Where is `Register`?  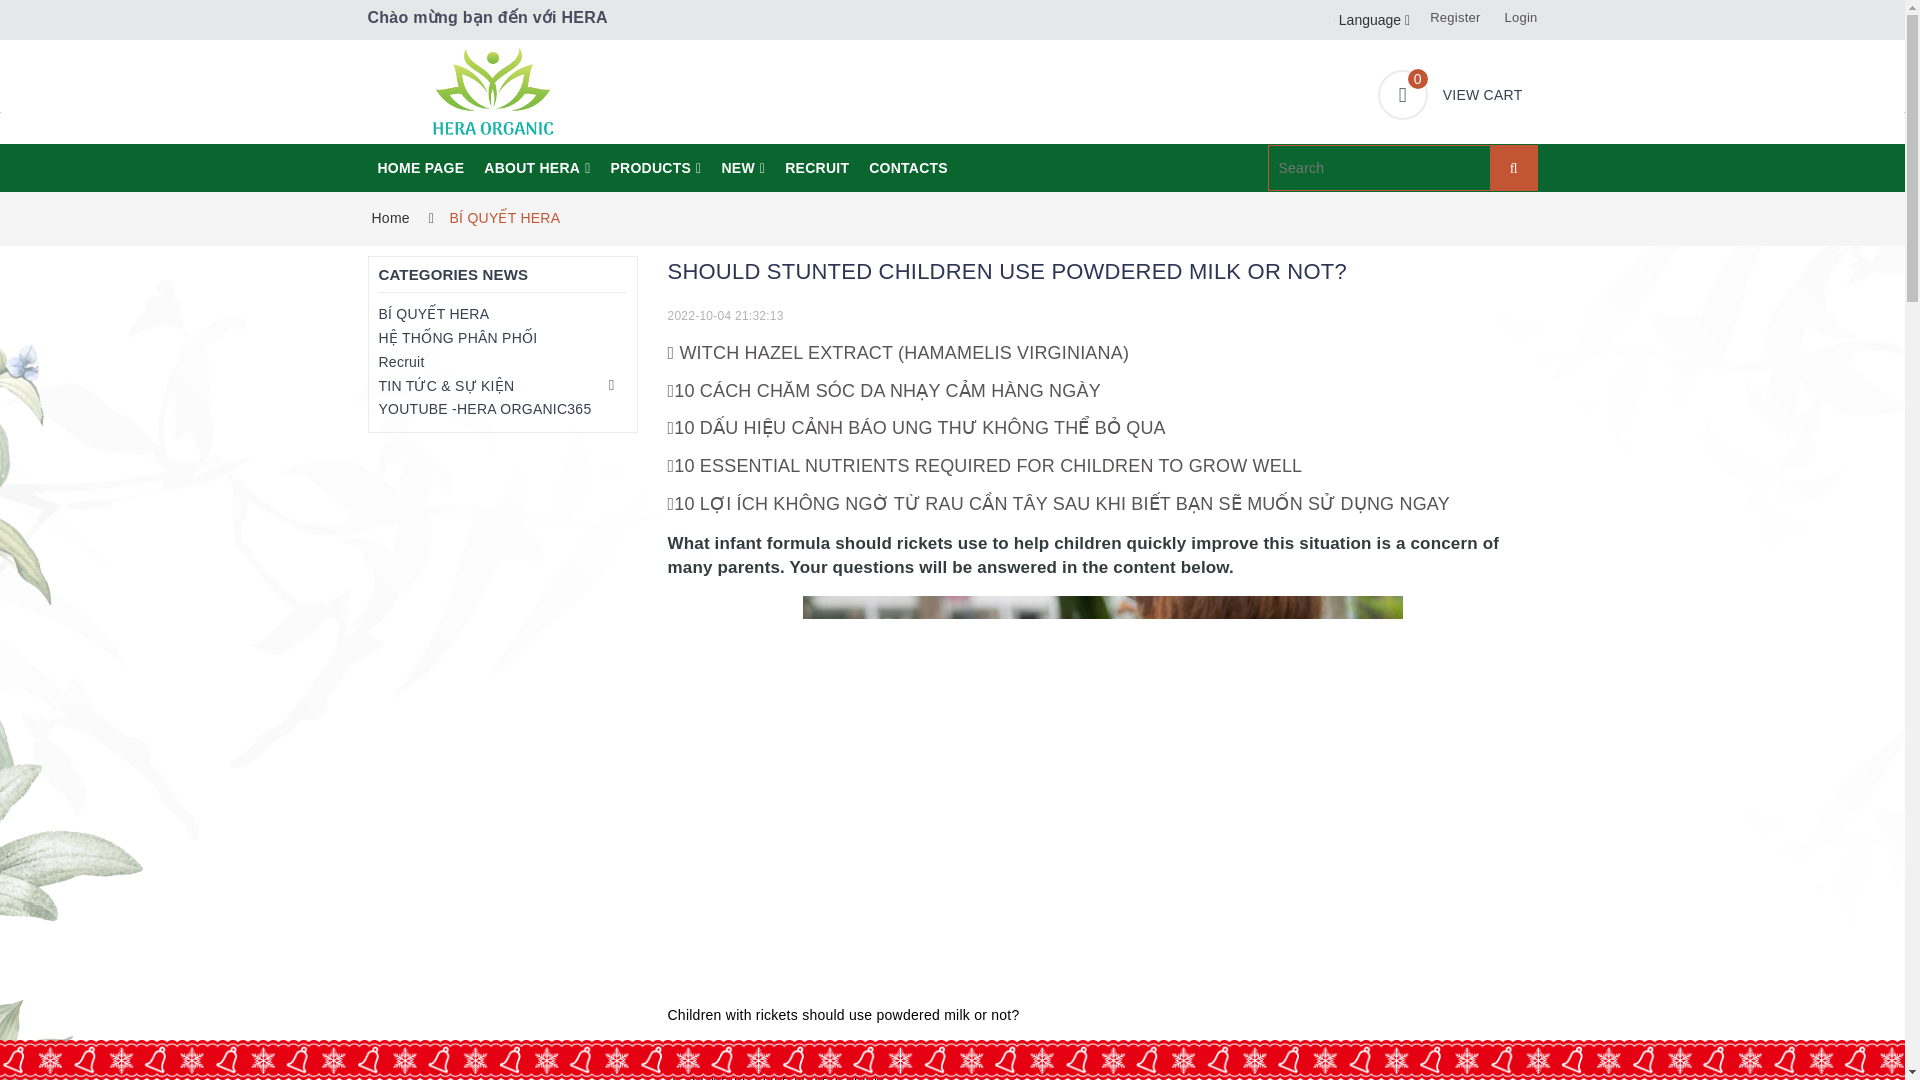
Register is located at coordinates (1455, 16).